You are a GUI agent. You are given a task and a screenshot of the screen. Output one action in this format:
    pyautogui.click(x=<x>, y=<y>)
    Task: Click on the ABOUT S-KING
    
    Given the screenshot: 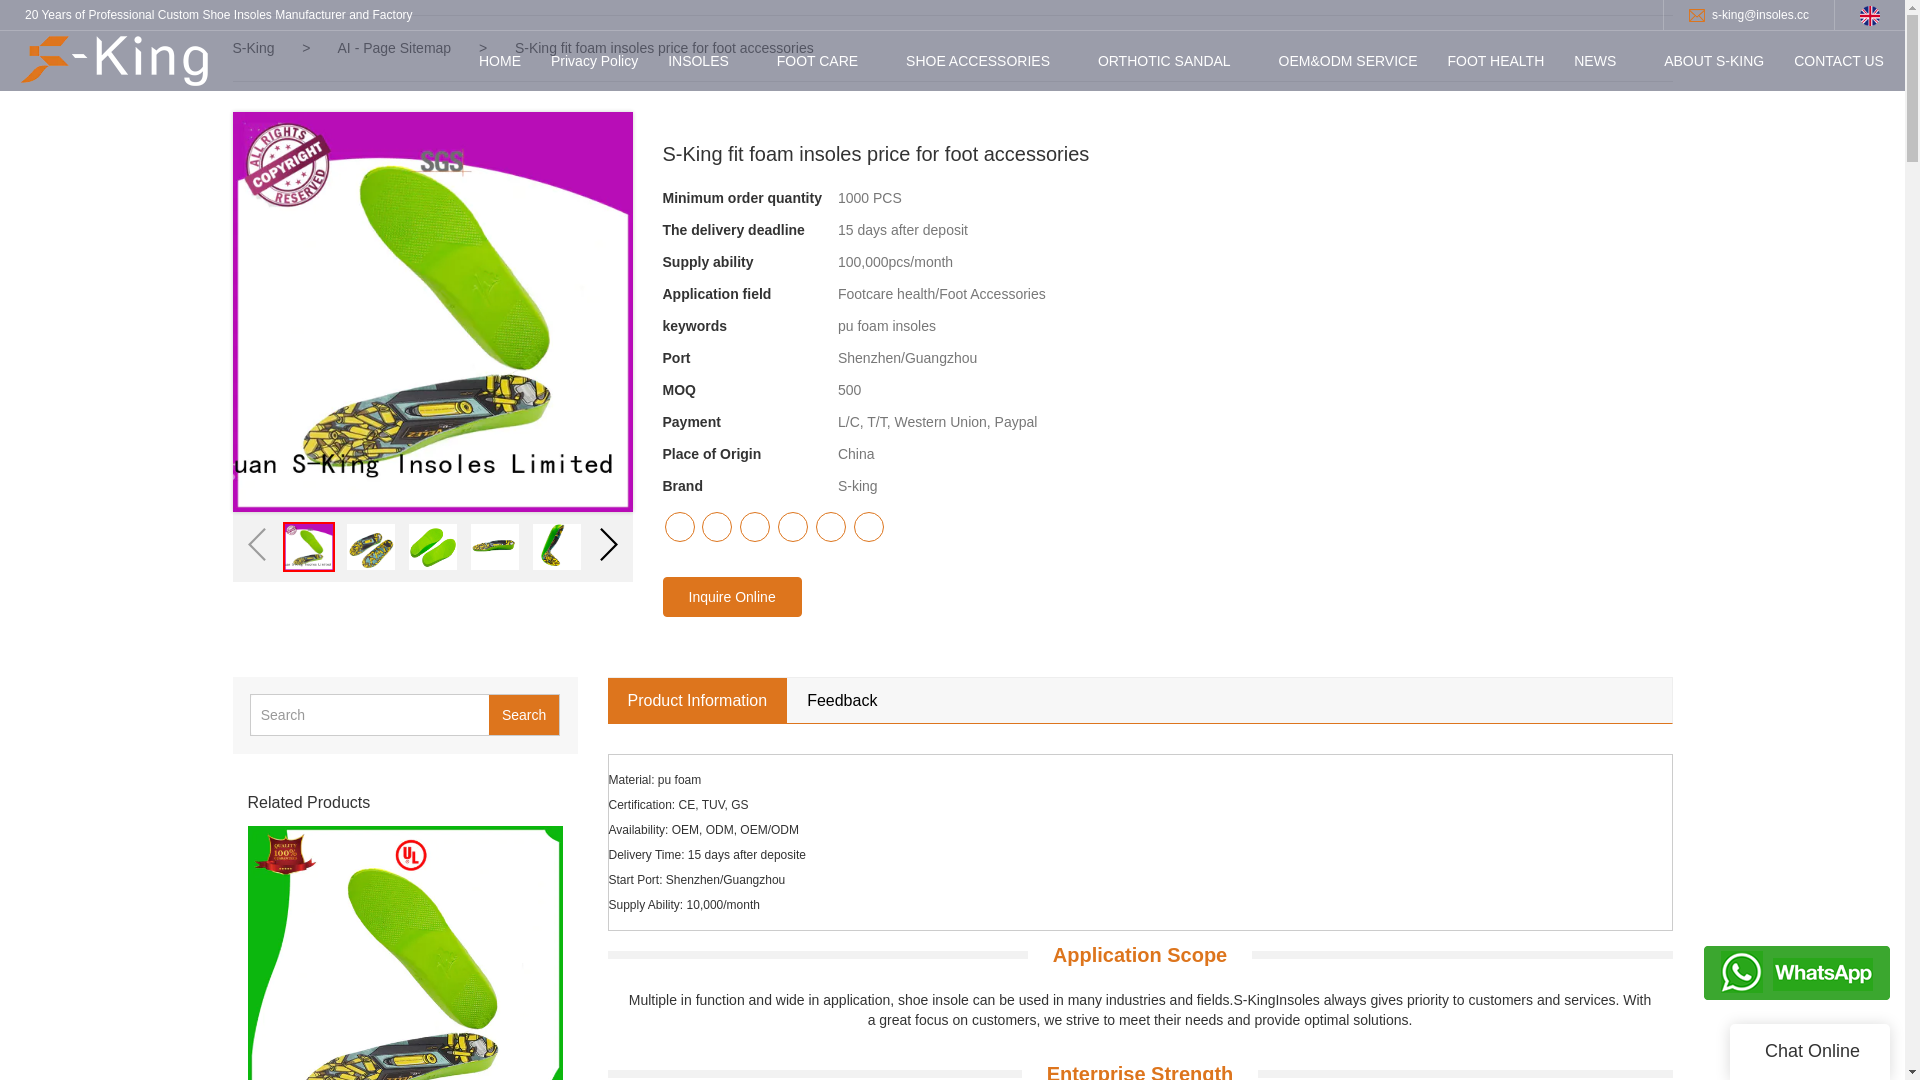 What is the action you would take?
    pyautogui.click(x=1714, y=61)
    